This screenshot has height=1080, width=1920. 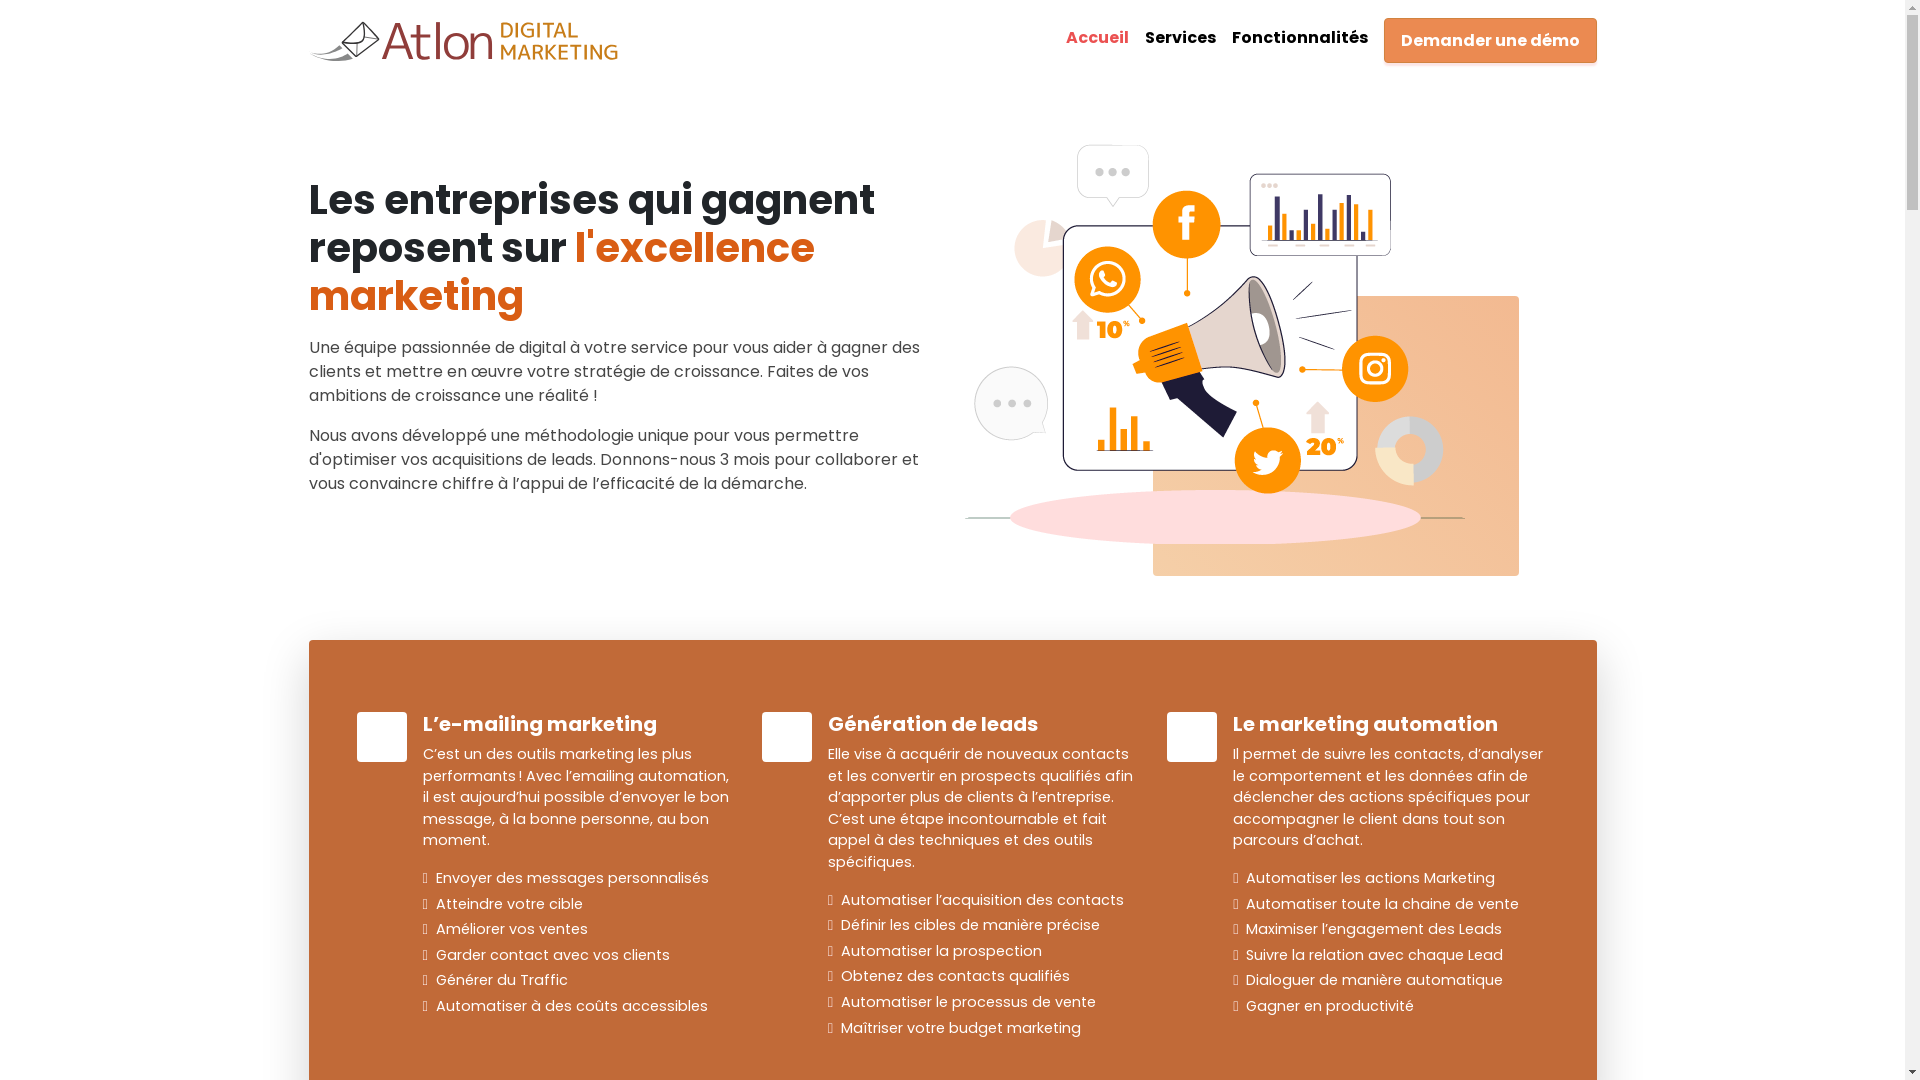 I want to click on Services, so click(x=1180, y=38).